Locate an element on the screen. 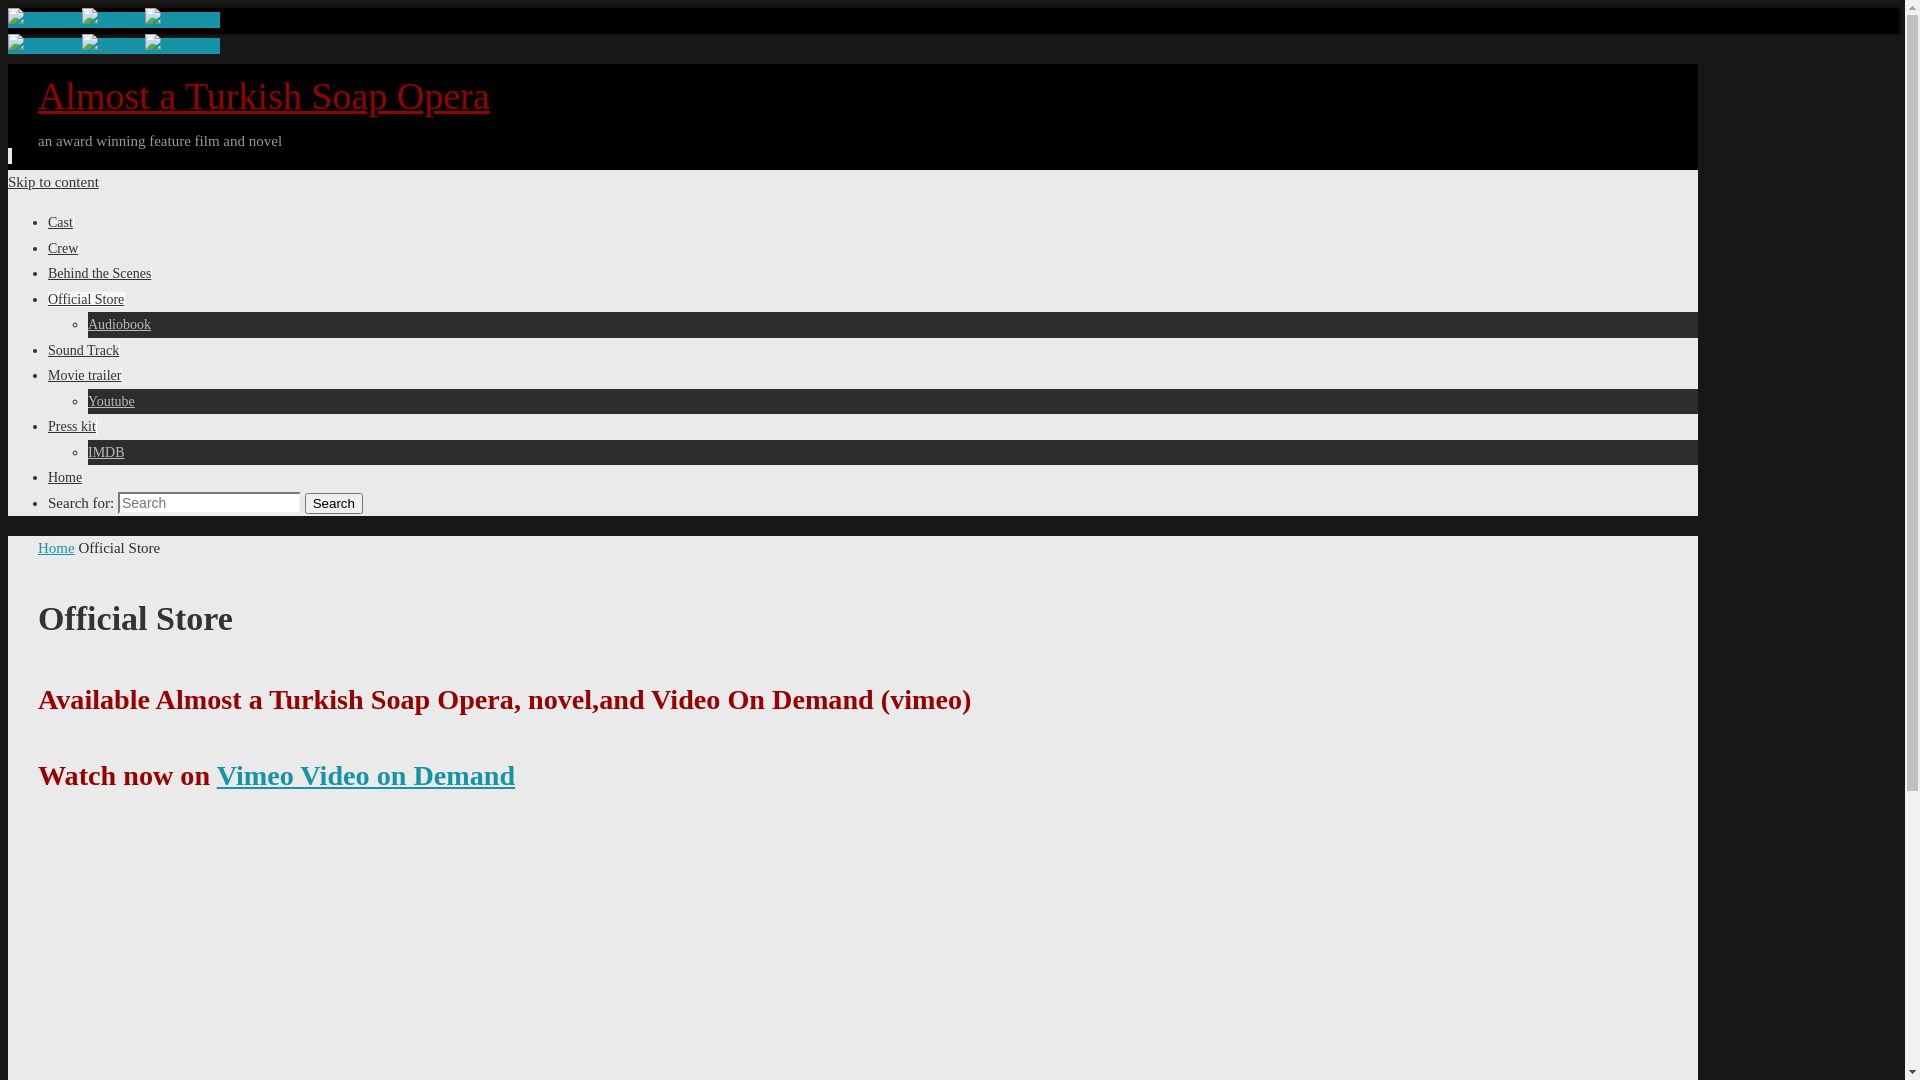 Image resolution: width=1920 pixels, height=1080 pixels. Skip to content is located at coordinates (54, 182).